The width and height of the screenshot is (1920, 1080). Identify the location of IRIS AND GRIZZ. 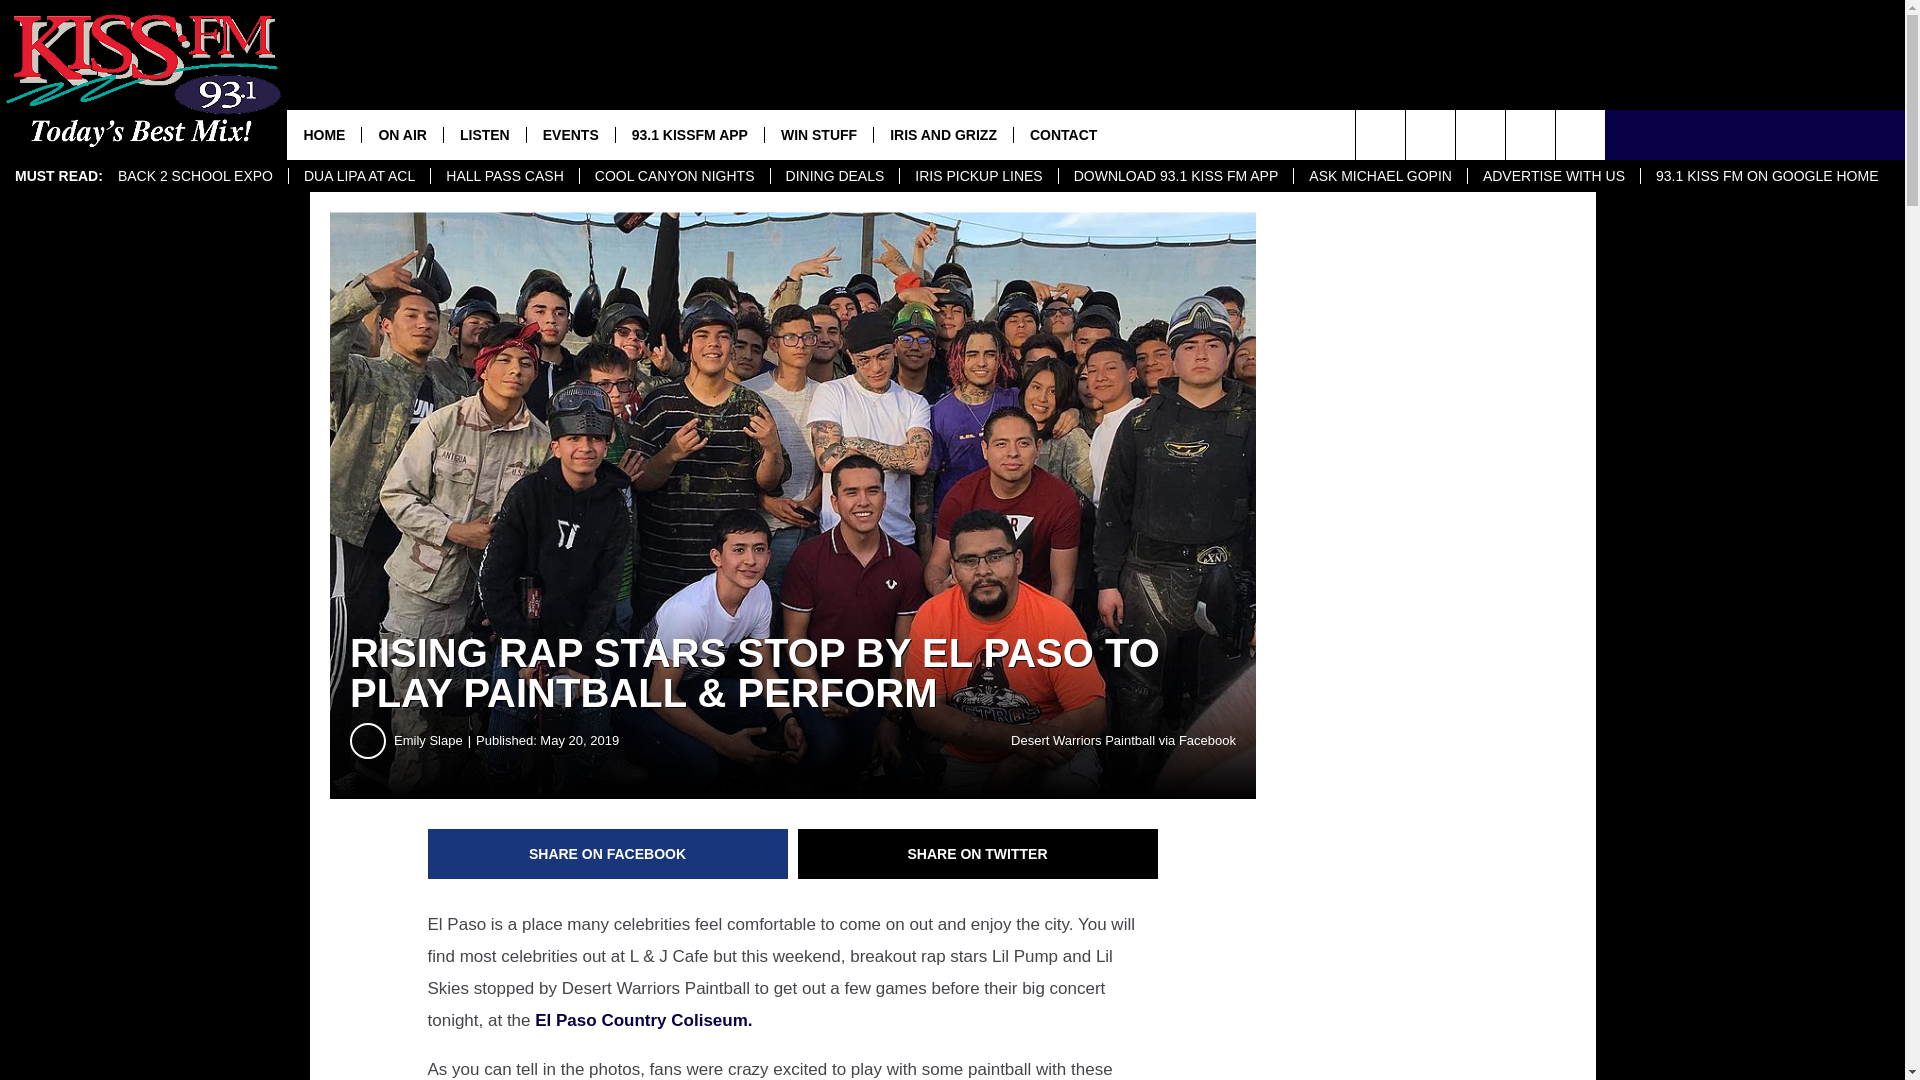
(943, 134).